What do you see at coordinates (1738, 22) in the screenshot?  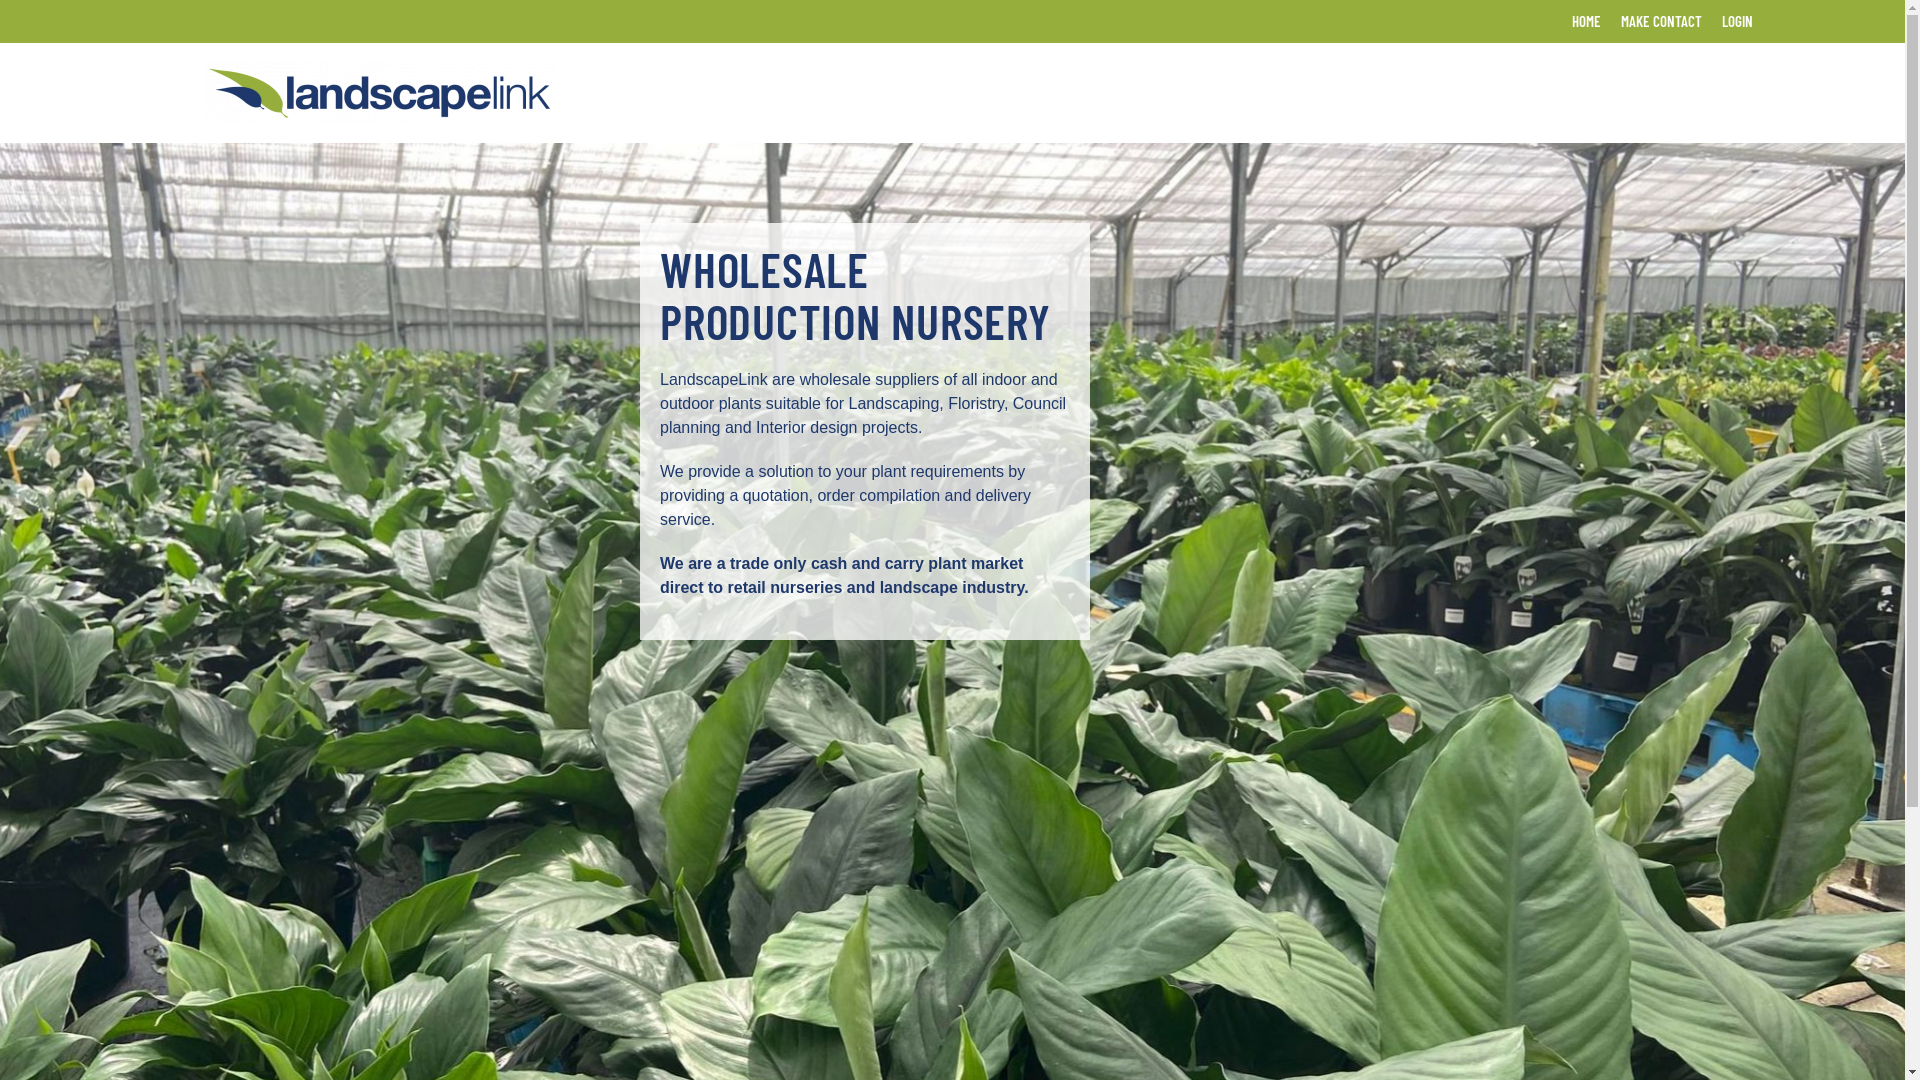 I see `LOGIN` at bounding box center [1738, 22].